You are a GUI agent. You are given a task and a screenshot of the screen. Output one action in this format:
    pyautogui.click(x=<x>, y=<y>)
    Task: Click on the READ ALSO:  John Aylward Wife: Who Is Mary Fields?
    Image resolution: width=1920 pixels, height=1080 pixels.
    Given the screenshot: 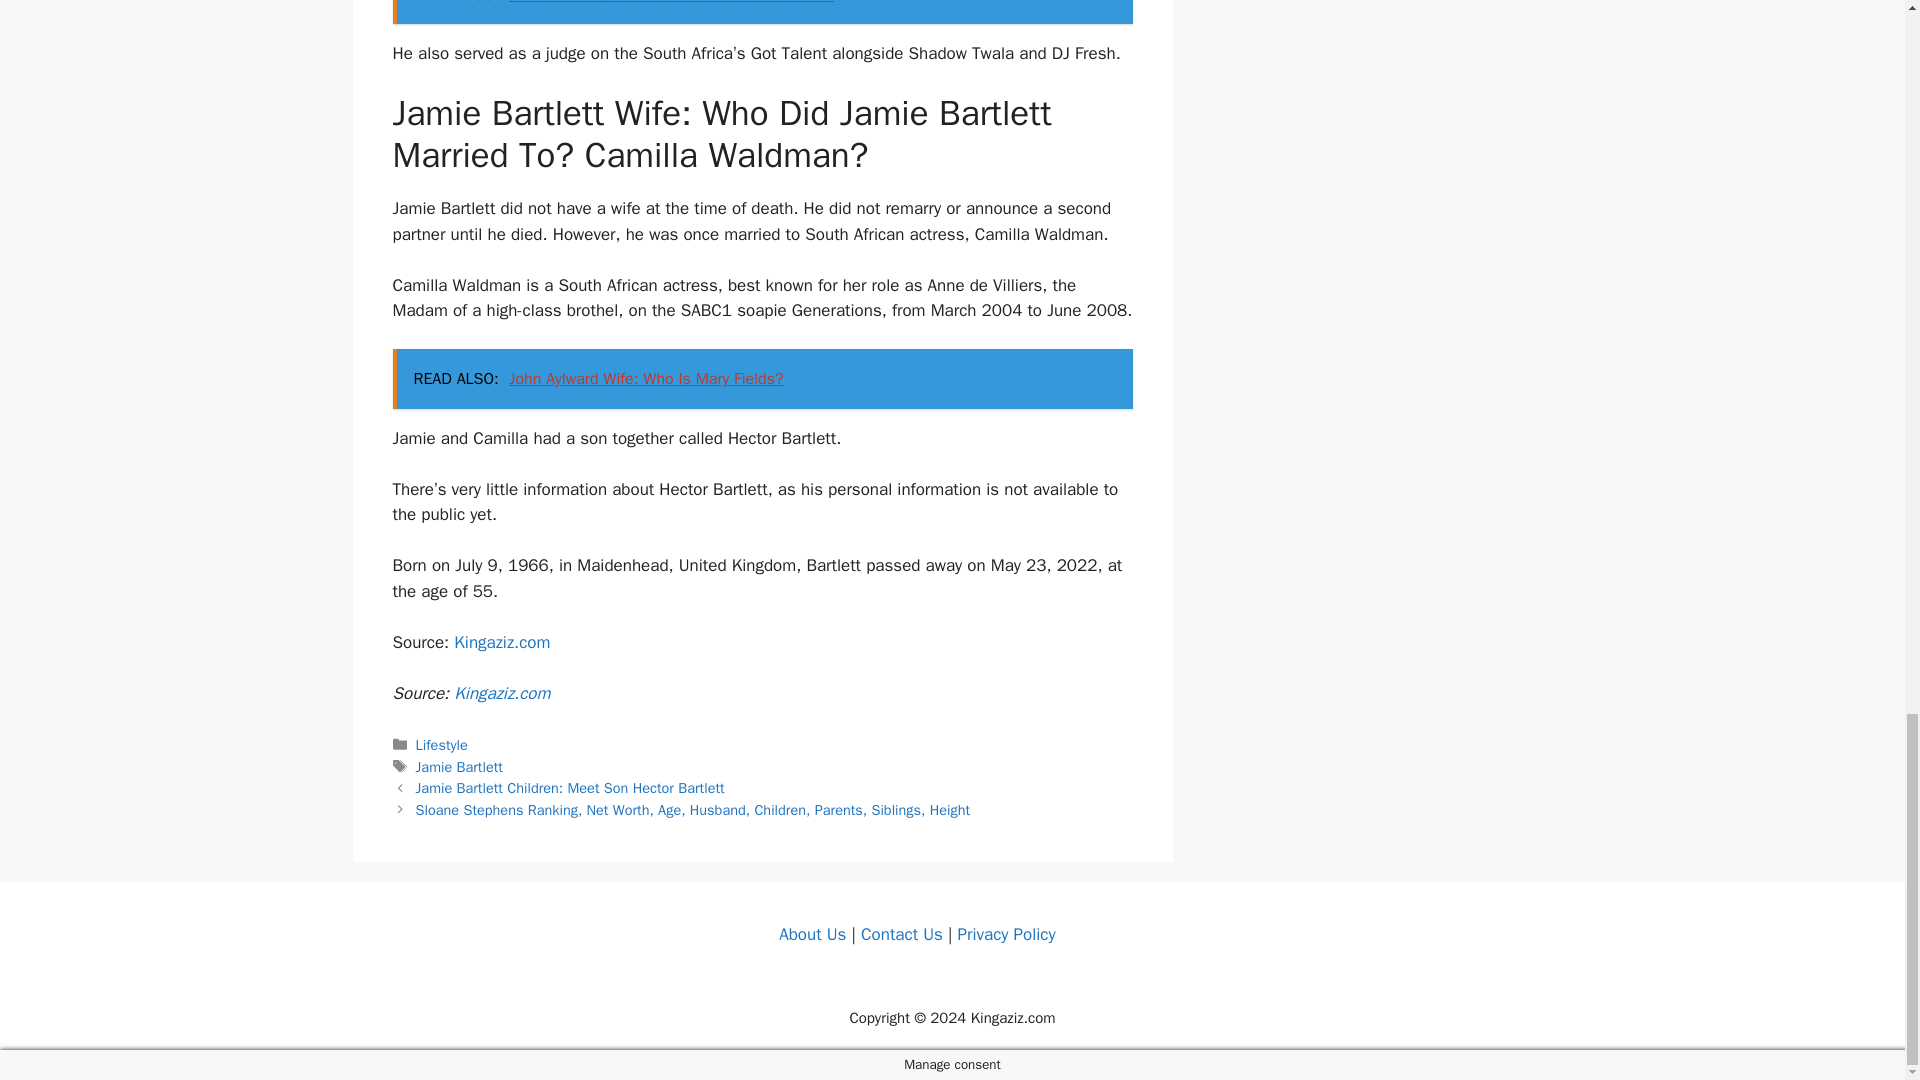 What is the action you would take?
    pyautogui.click(x=762, y=378)
    